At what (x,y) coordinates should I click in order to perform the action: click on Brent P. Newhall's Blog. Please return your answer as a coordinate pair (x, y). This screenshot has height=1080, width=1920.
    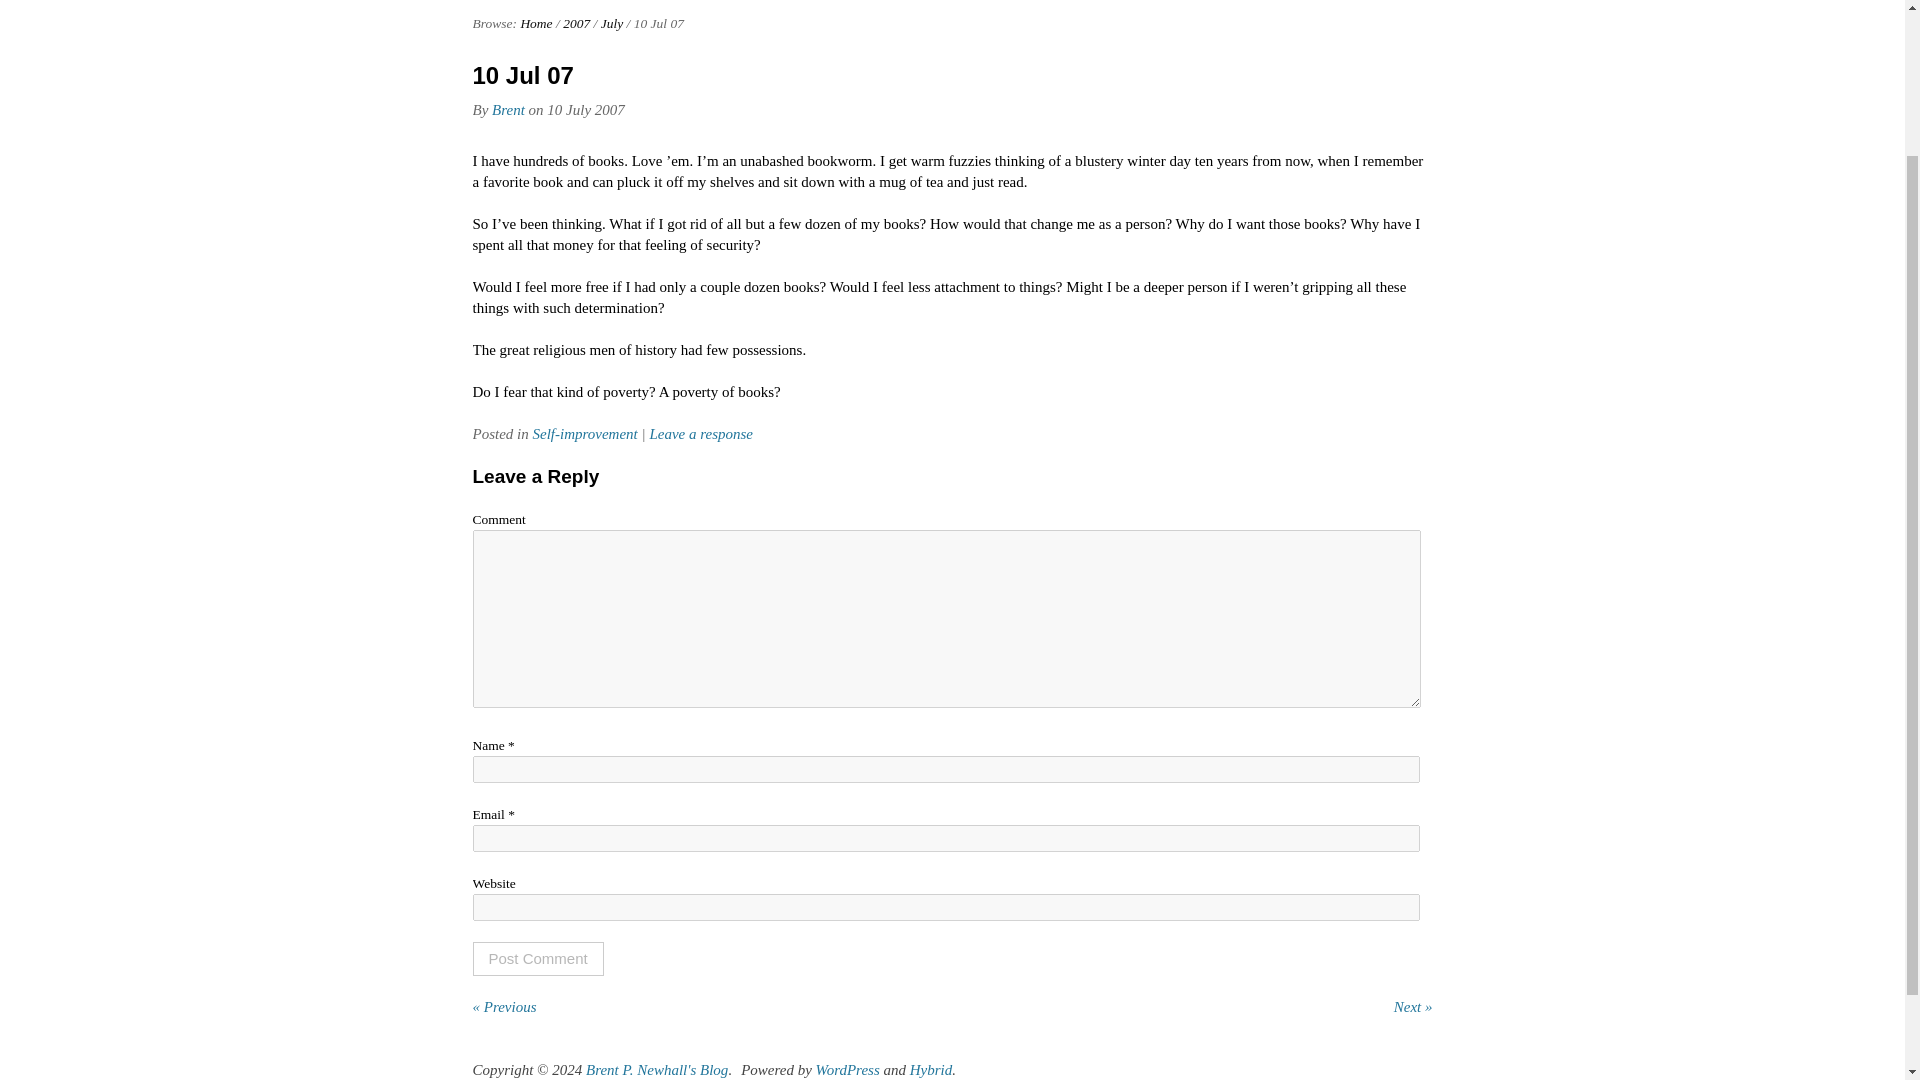
    Looking at the image, I should click on (656, 1069).